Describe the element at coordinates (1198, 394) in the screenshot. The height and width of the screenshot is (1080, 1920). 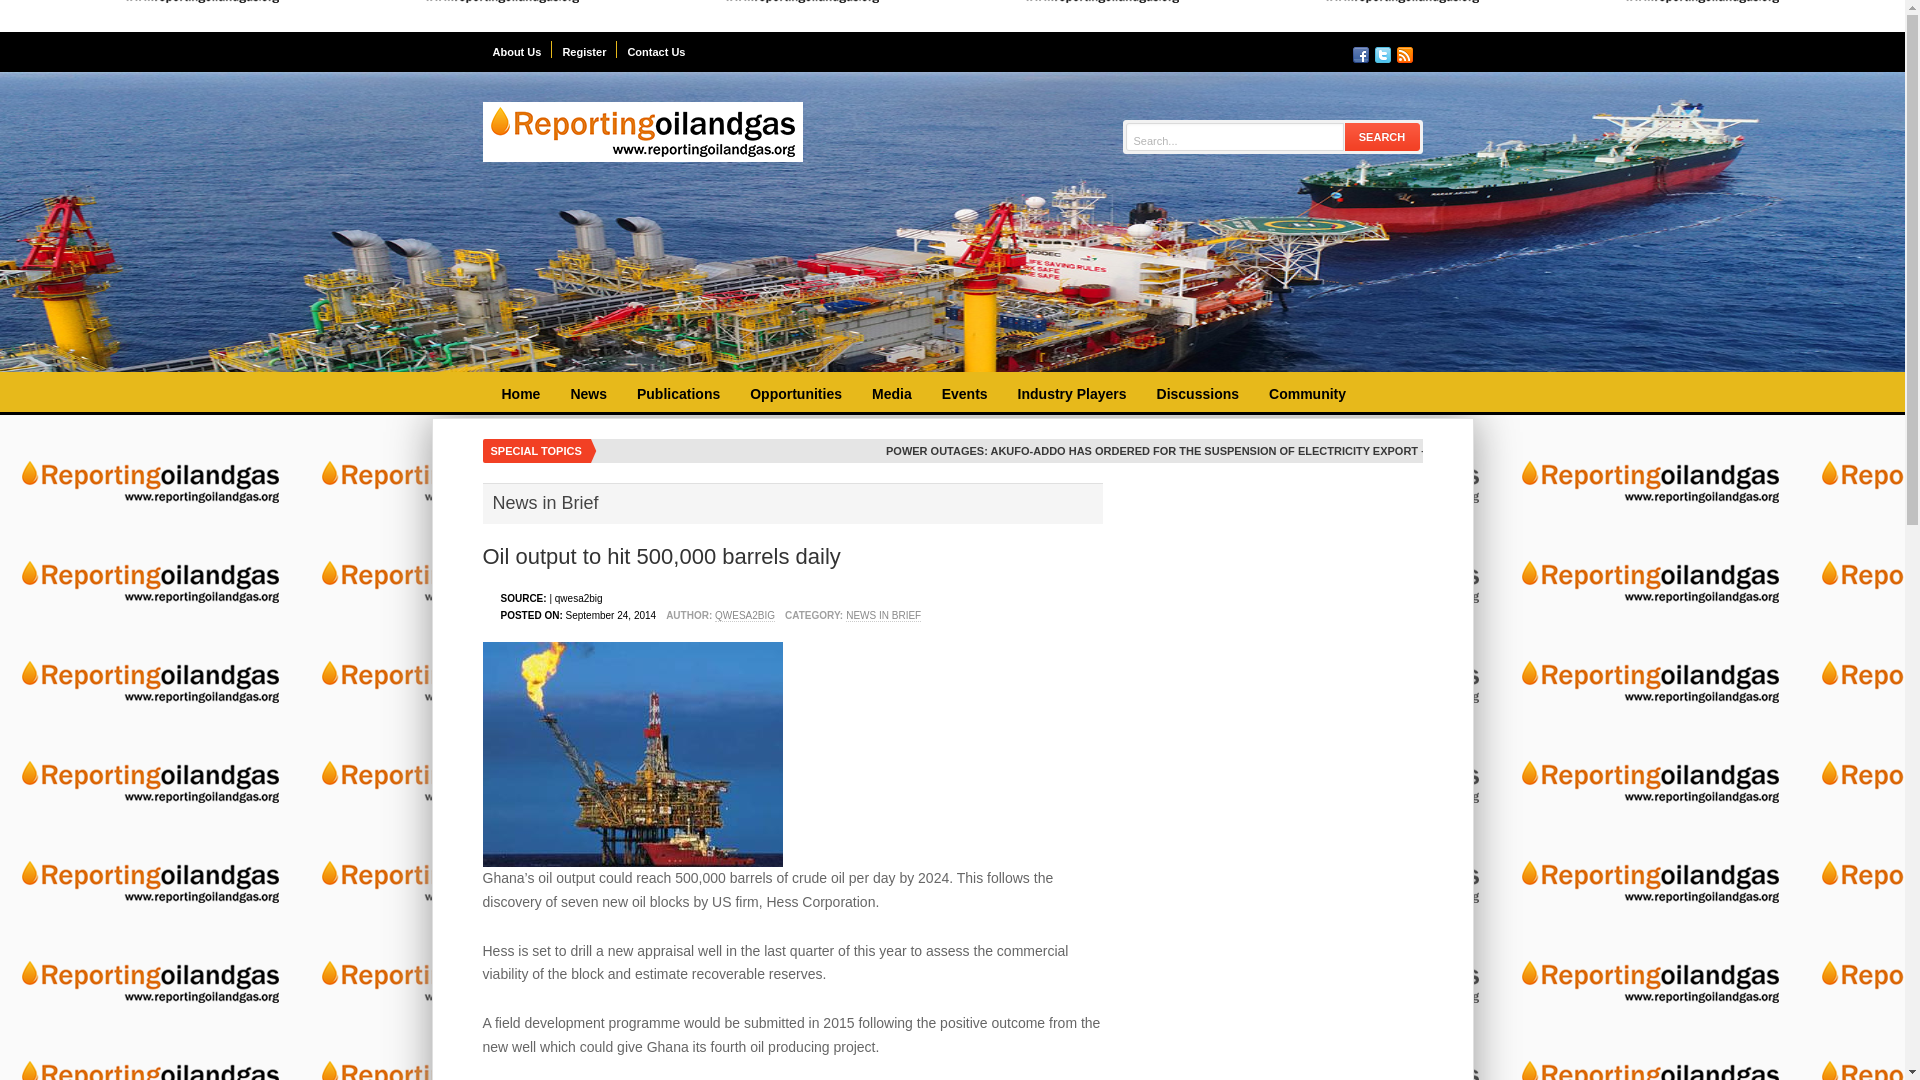
I see `Discussions` at that location.